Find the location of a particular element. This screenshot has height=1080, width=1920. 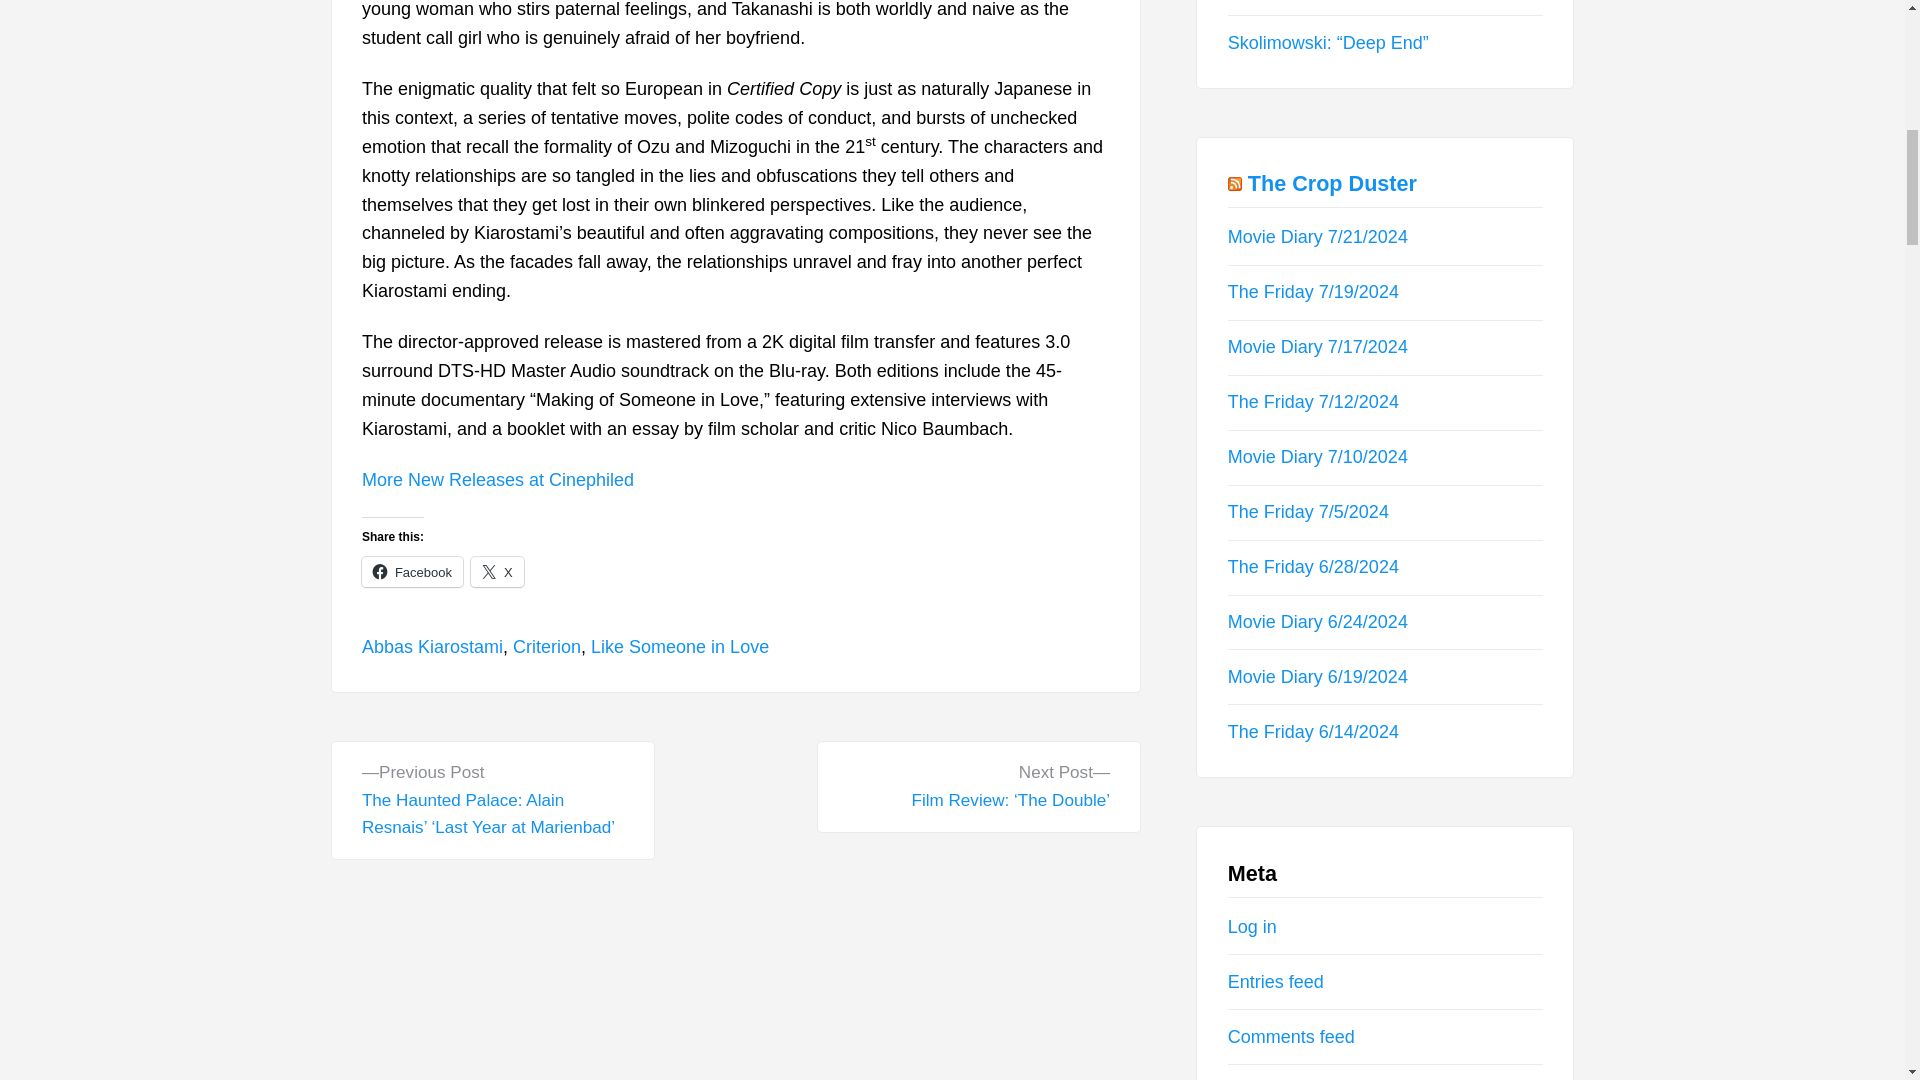

Criterion is located at coordinates (546, 646).